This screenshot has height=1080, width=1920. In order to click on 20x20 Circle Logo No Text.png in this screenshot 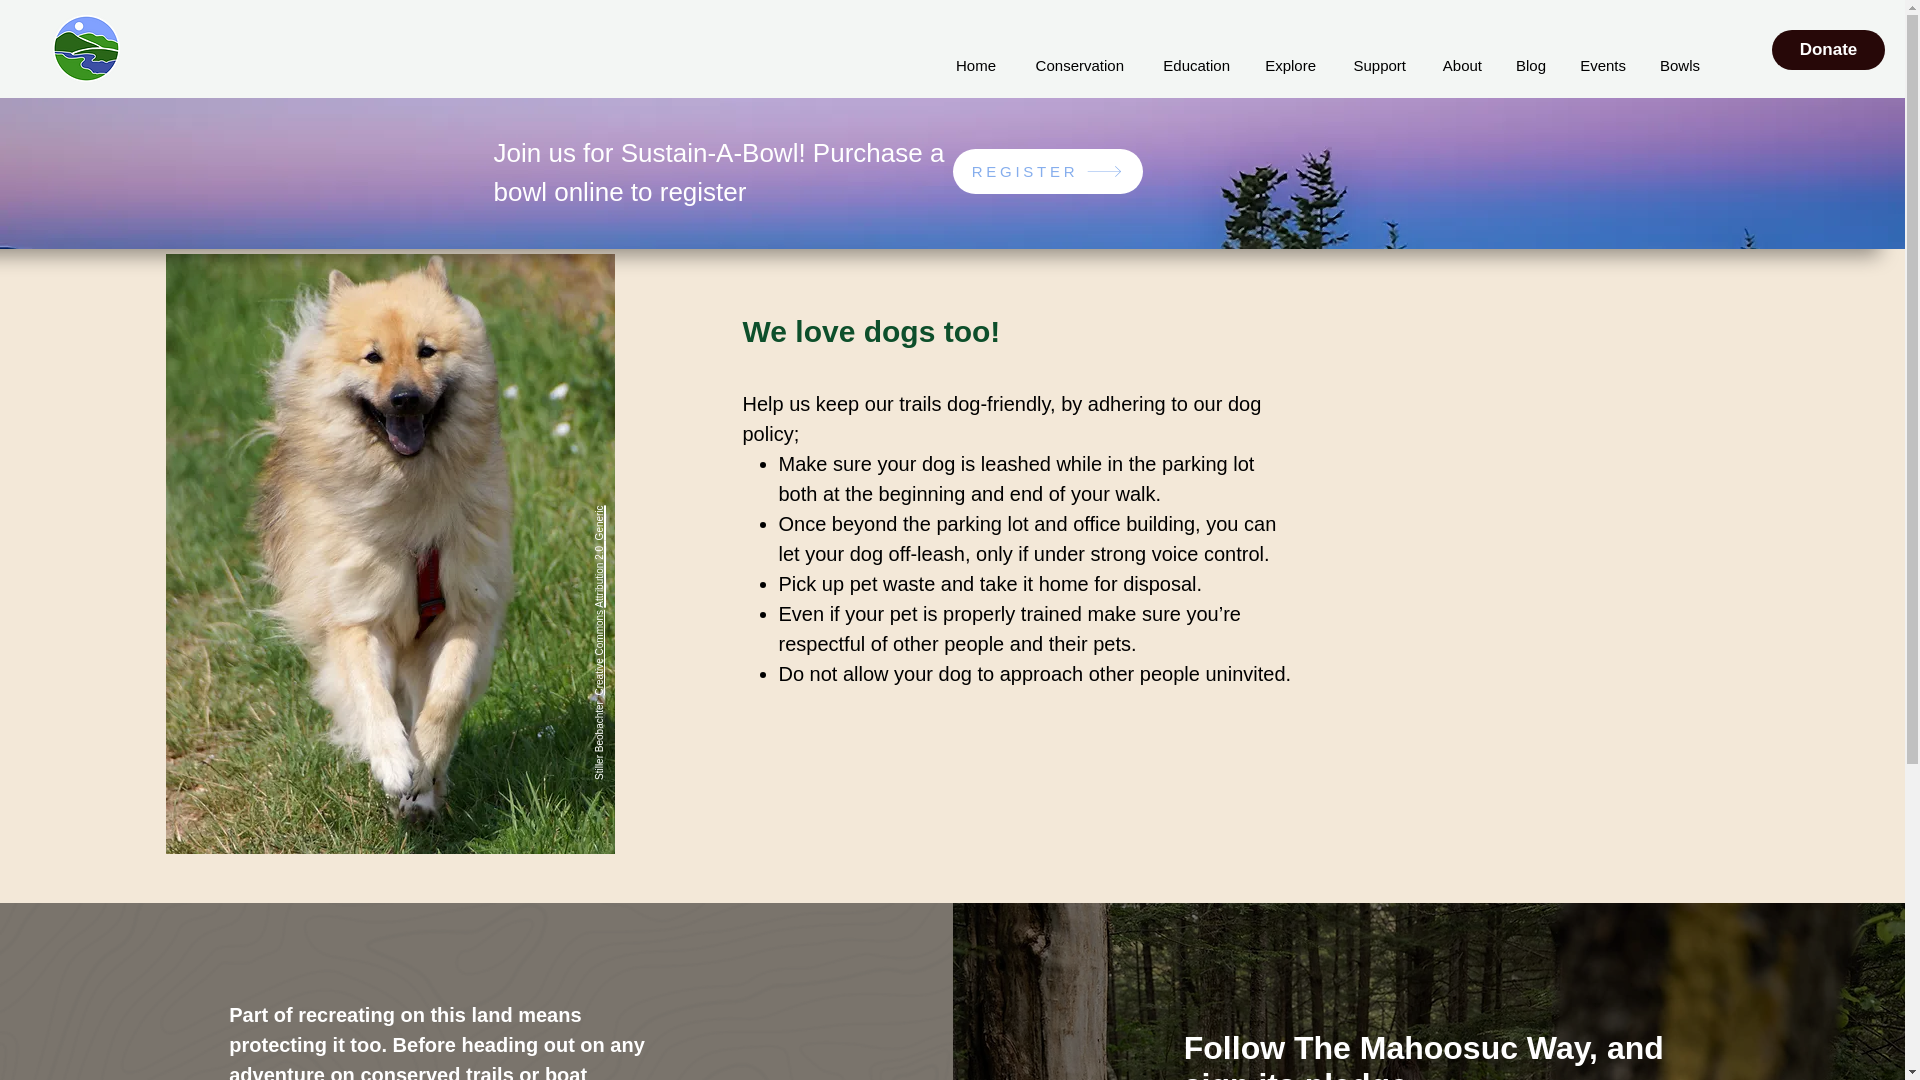, I will do `click(86, 48)`.